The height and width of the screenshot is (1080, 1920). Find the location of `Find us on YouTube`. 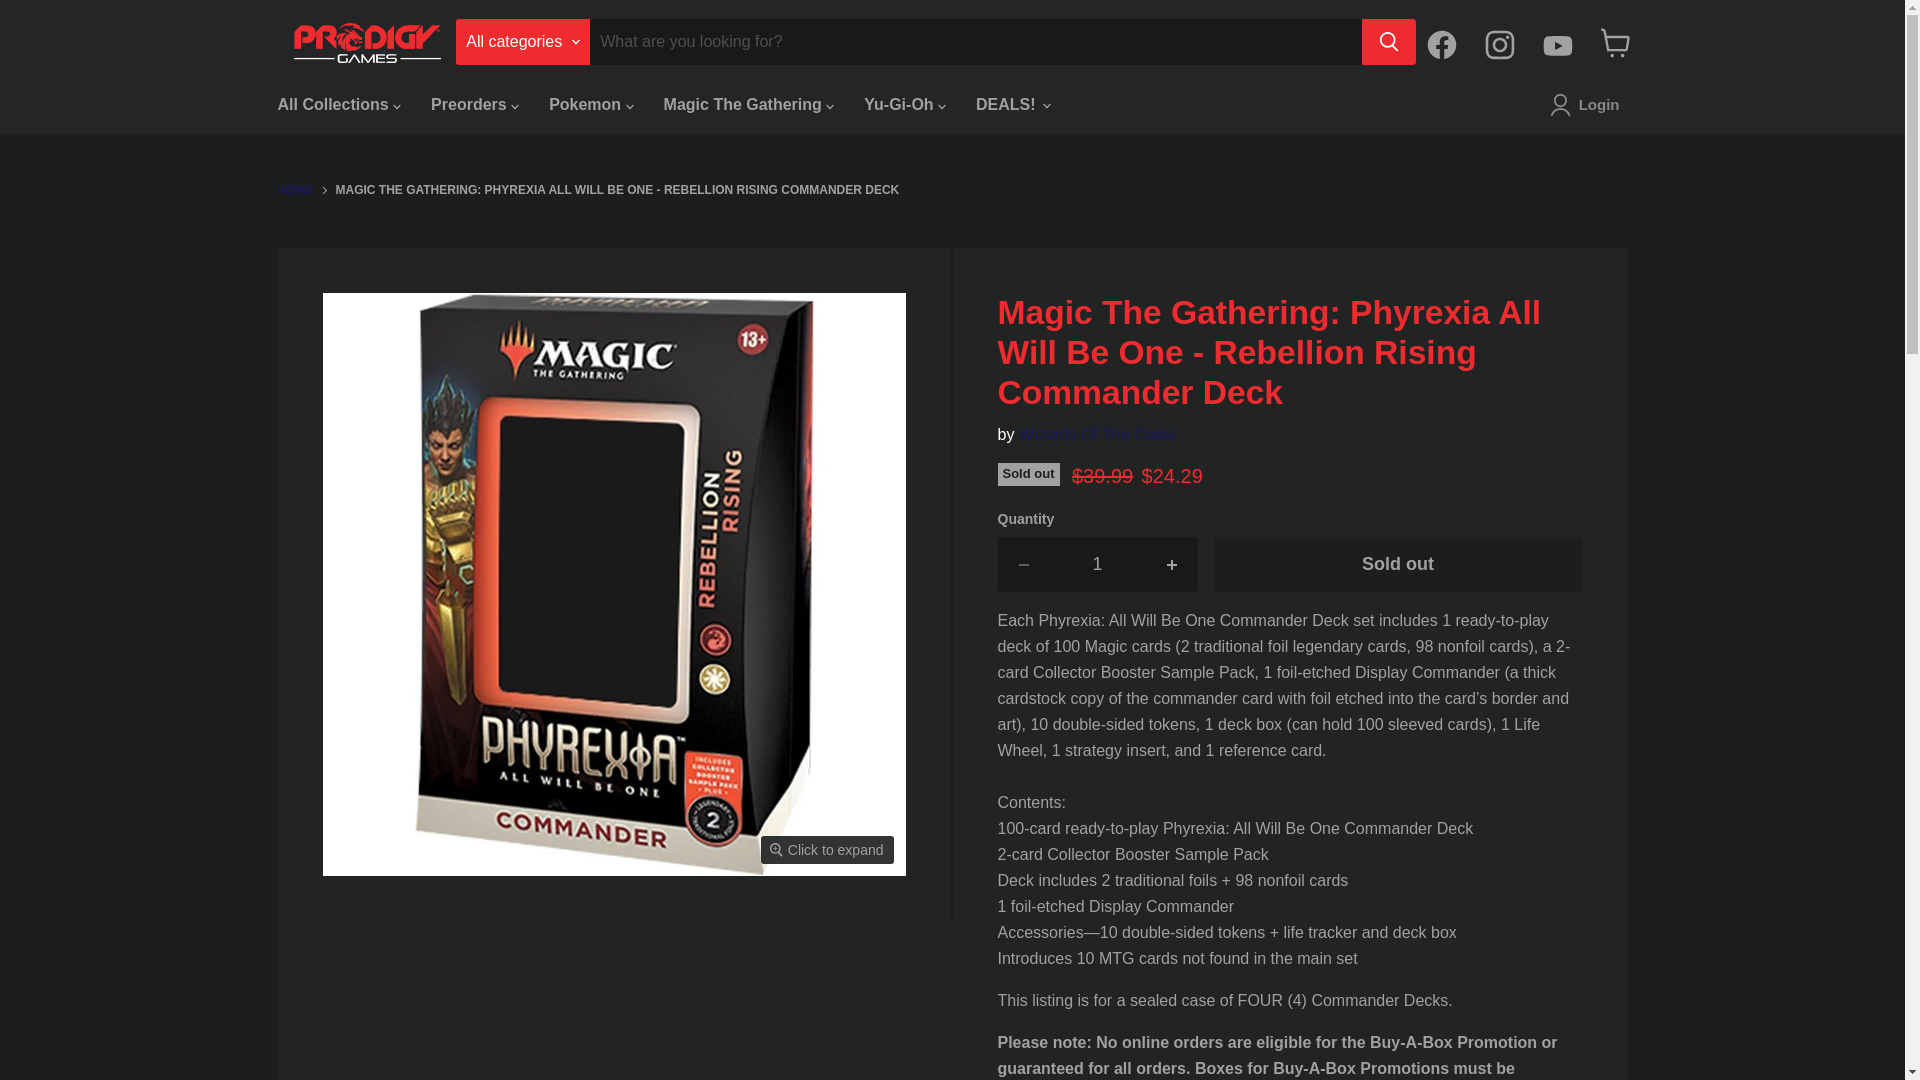

Find us on YouTube is located at coordinates (1557, 46).